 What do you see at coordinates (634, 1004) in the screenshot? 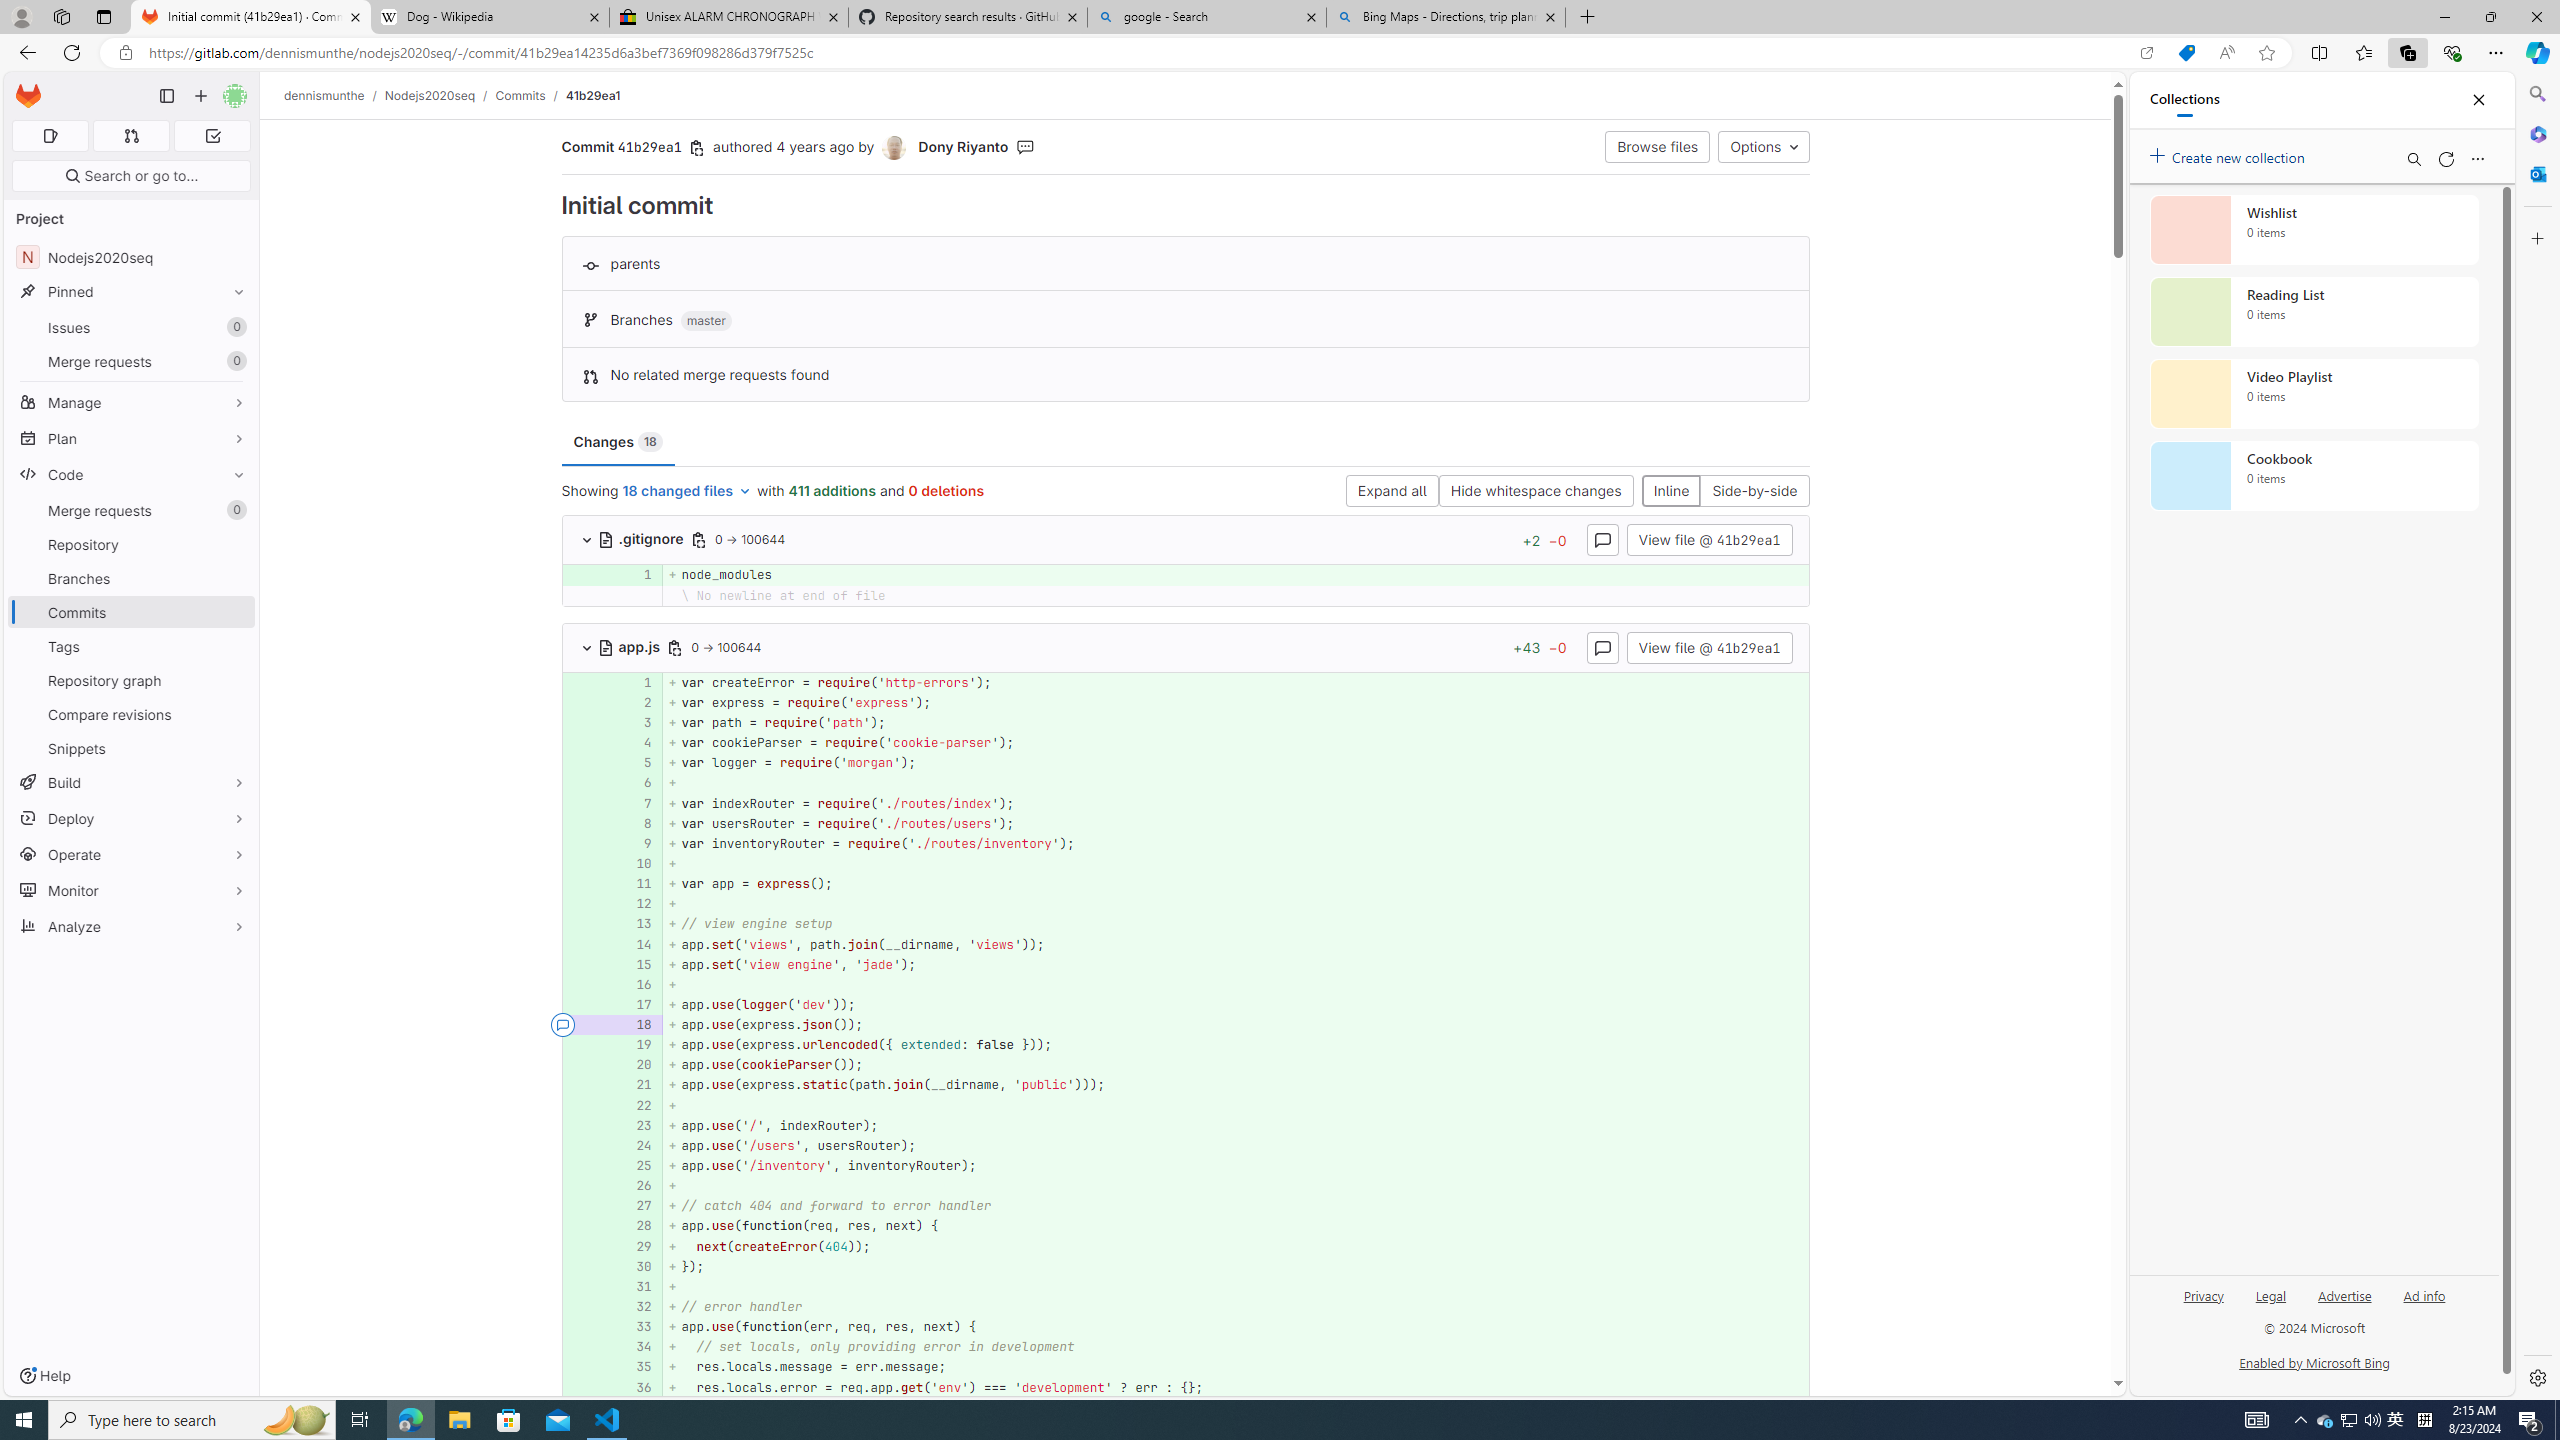
I see `17` at bounding box center [634, 1004].